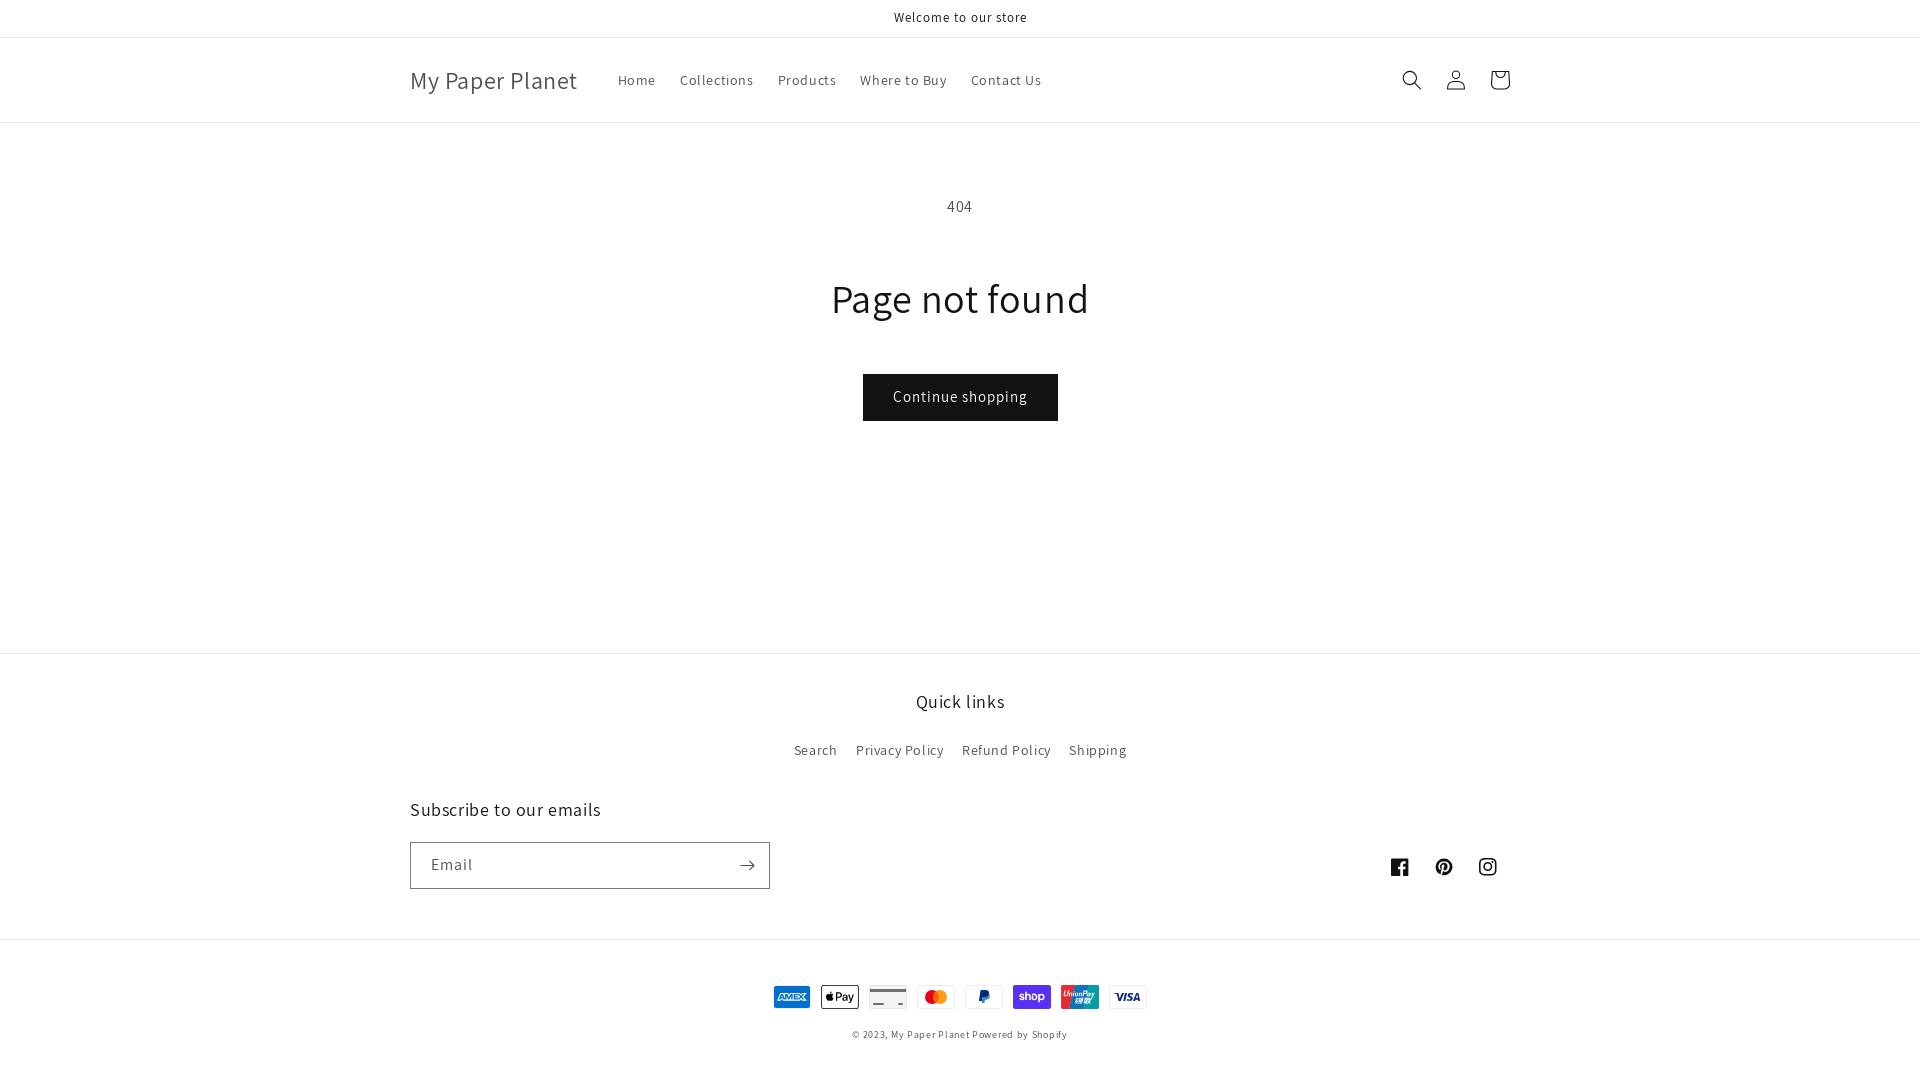 The height and width of the screenshot is (1080, 1920). I want to click on Shipping, so click(1098, 750).